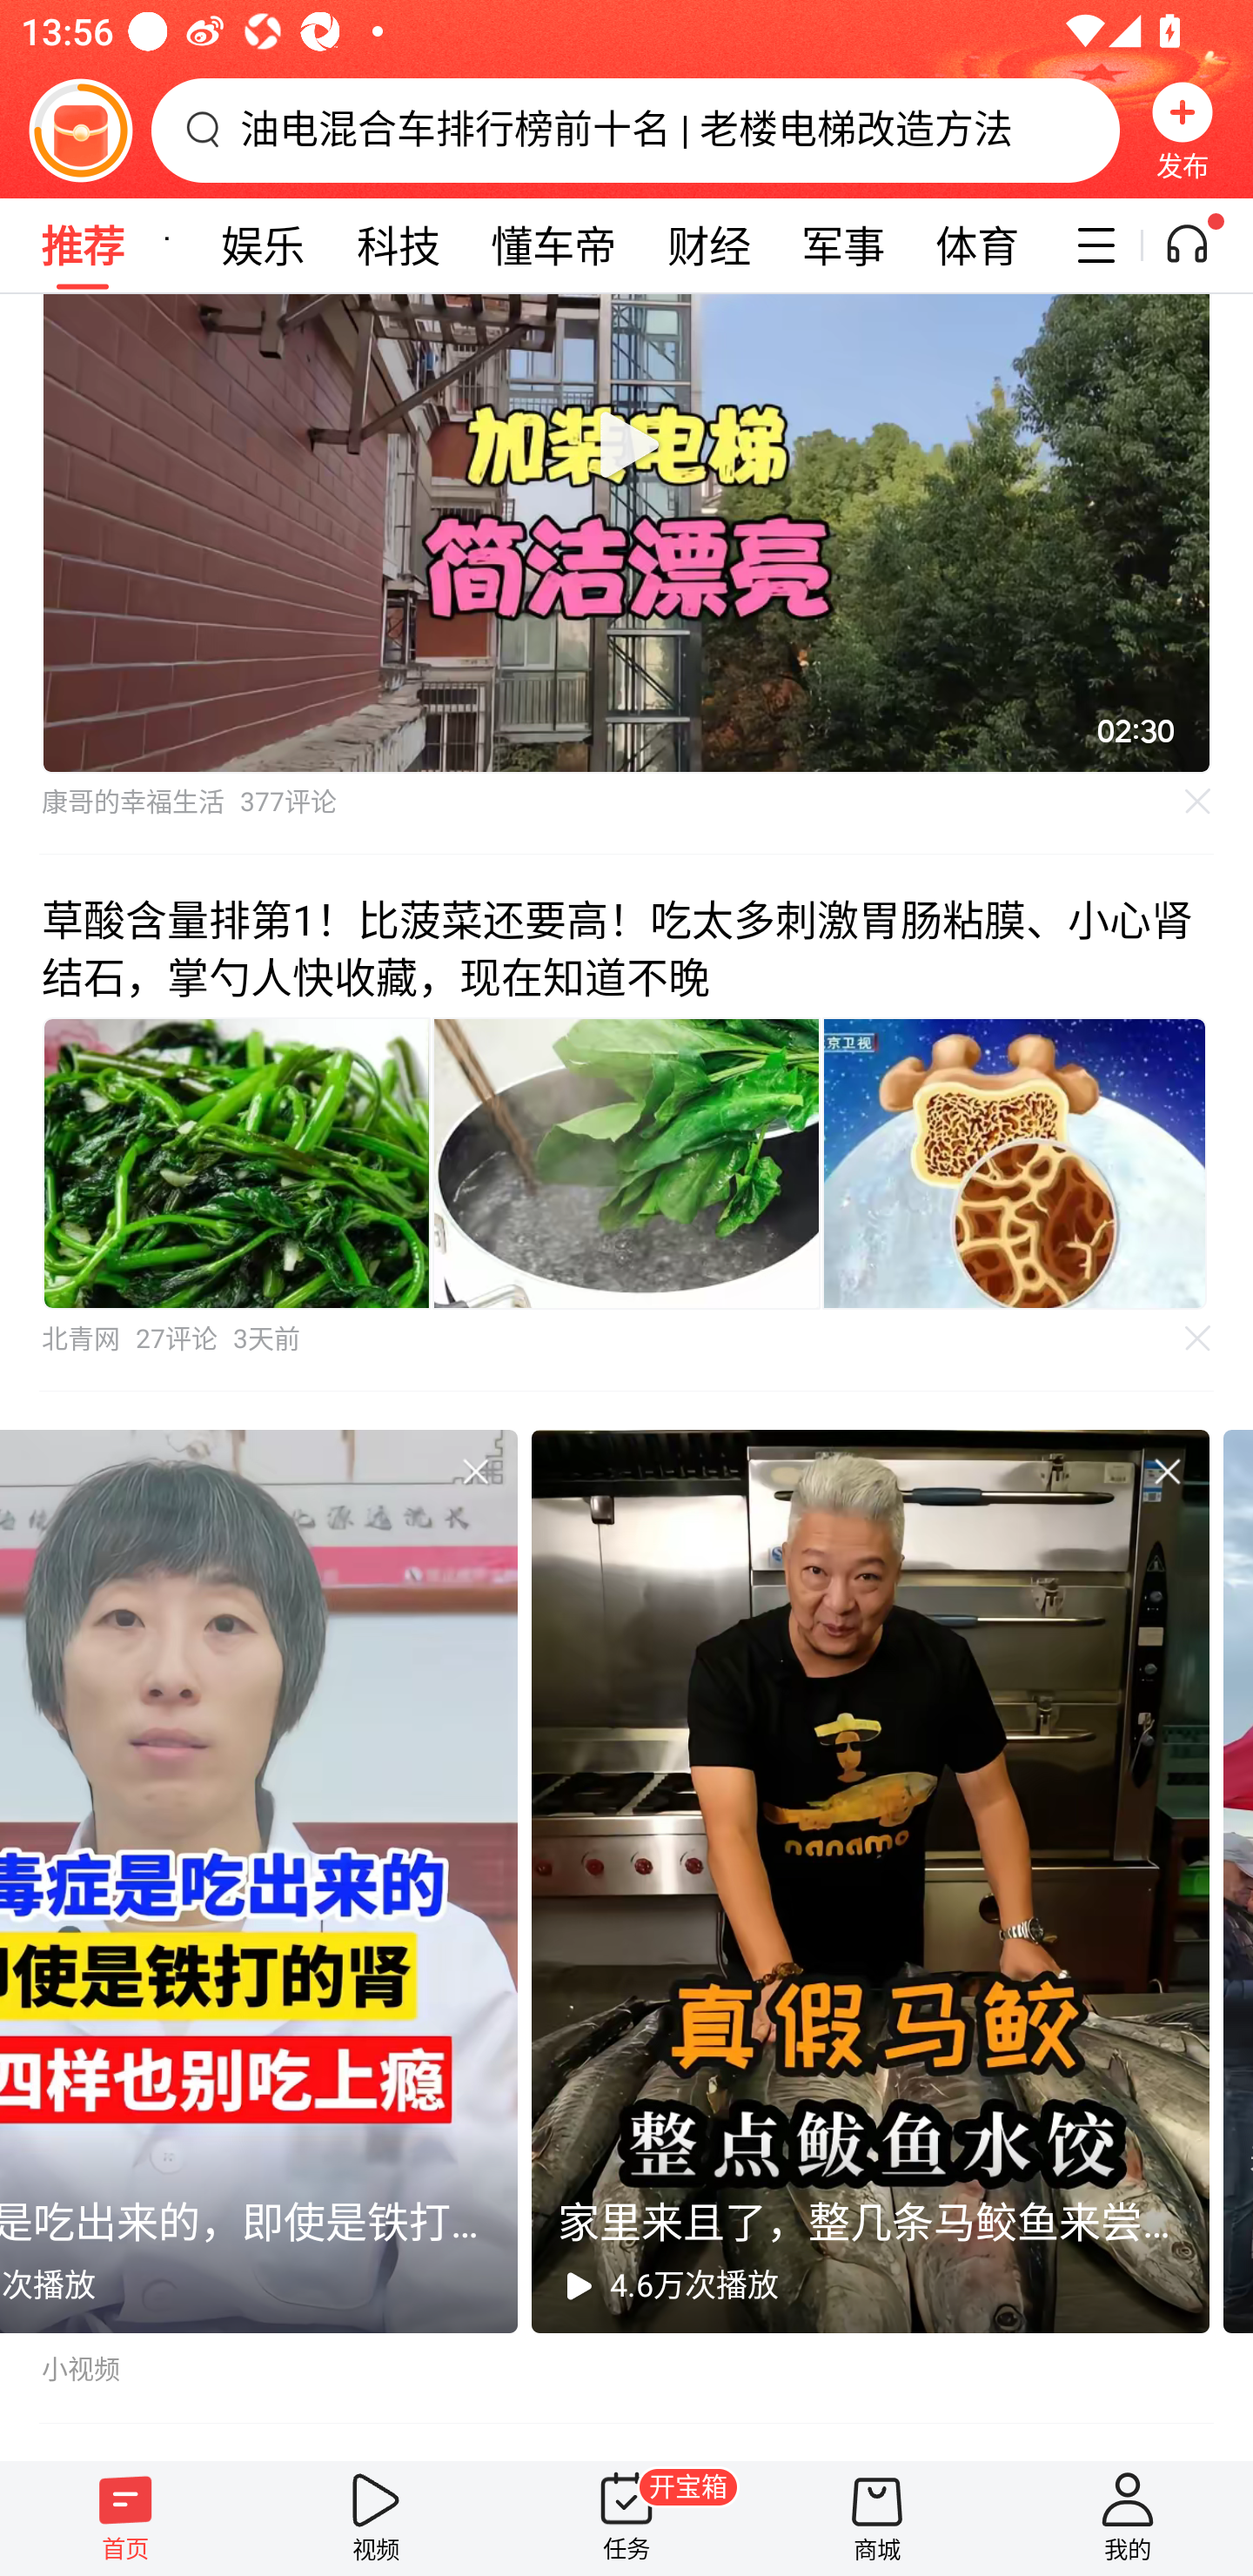  I want to click on 军事, so click(842, 245).